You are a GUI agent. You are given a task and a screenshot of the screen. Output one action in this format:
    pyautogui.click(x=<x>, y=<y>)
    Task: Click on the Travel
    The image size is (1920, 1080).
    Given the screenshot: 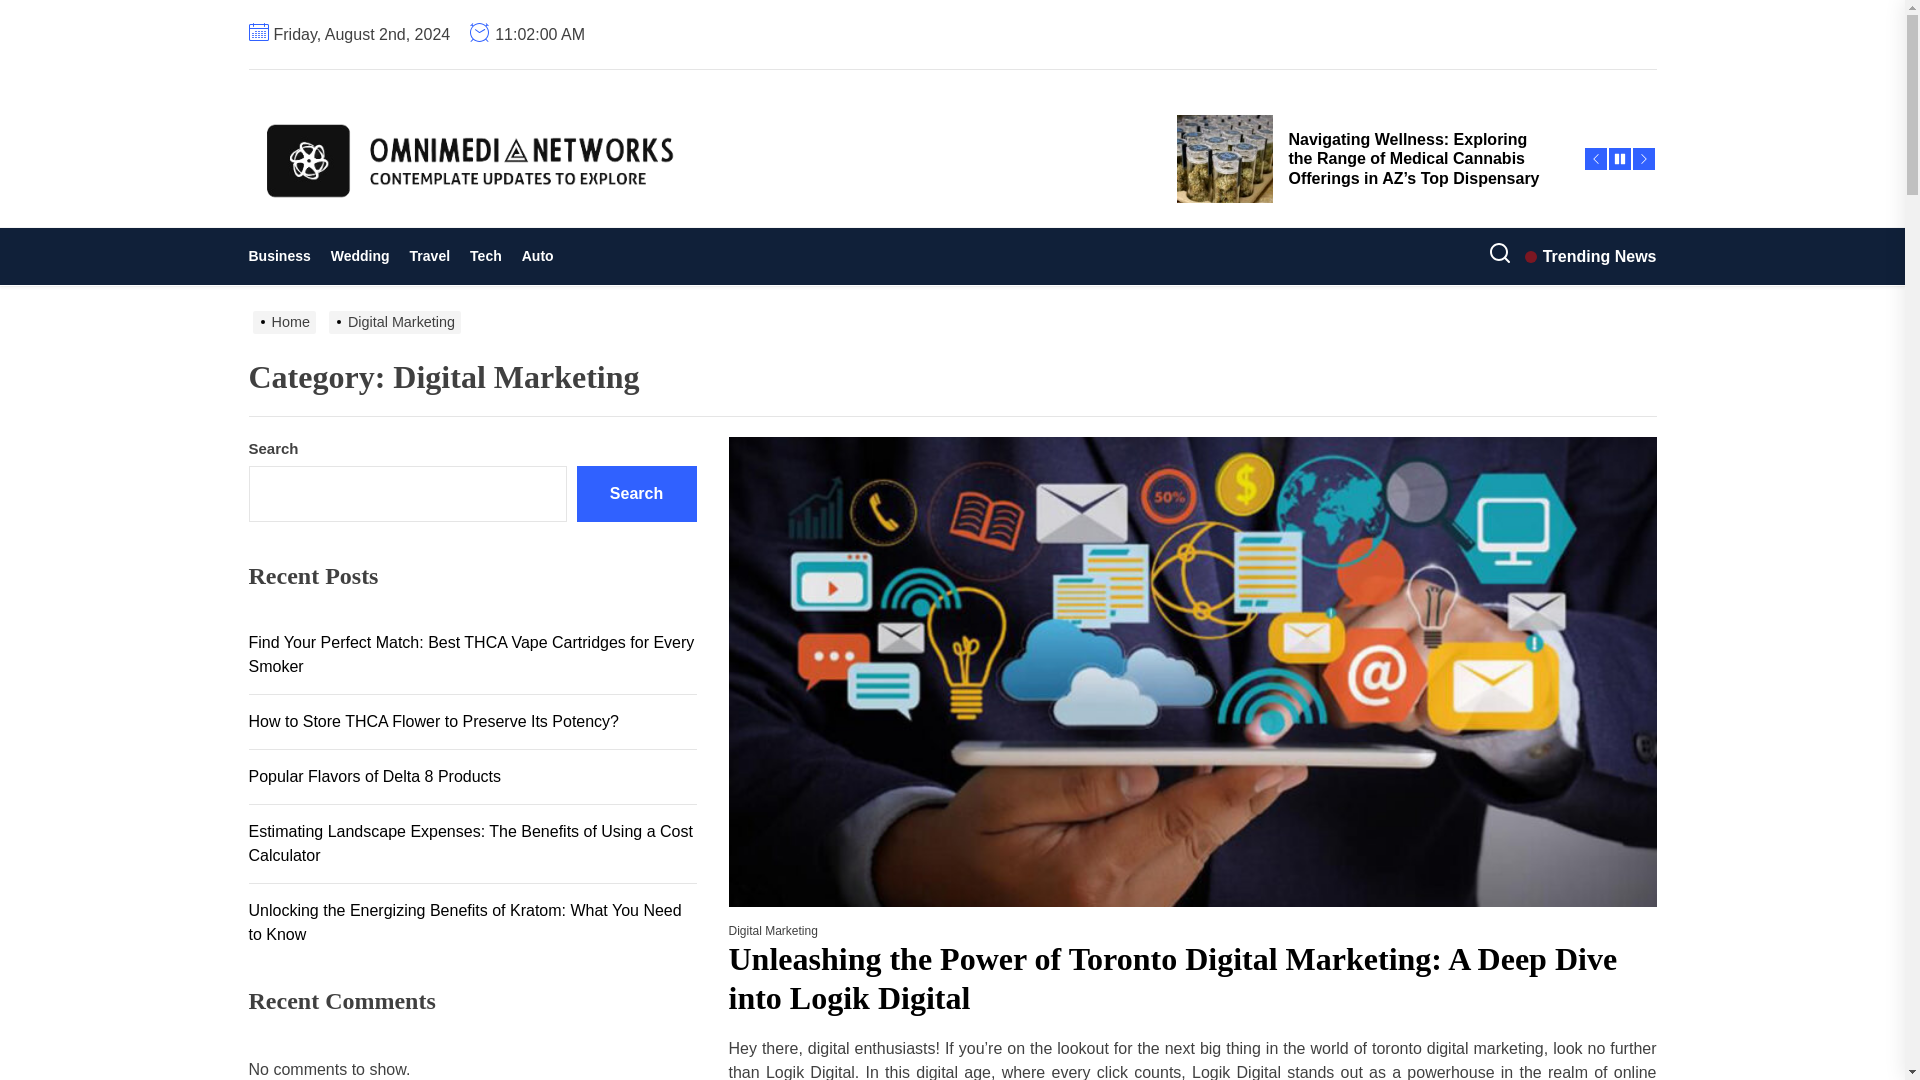 What is the action you would take?
    pyautogui.click(x=430, y=256)
    